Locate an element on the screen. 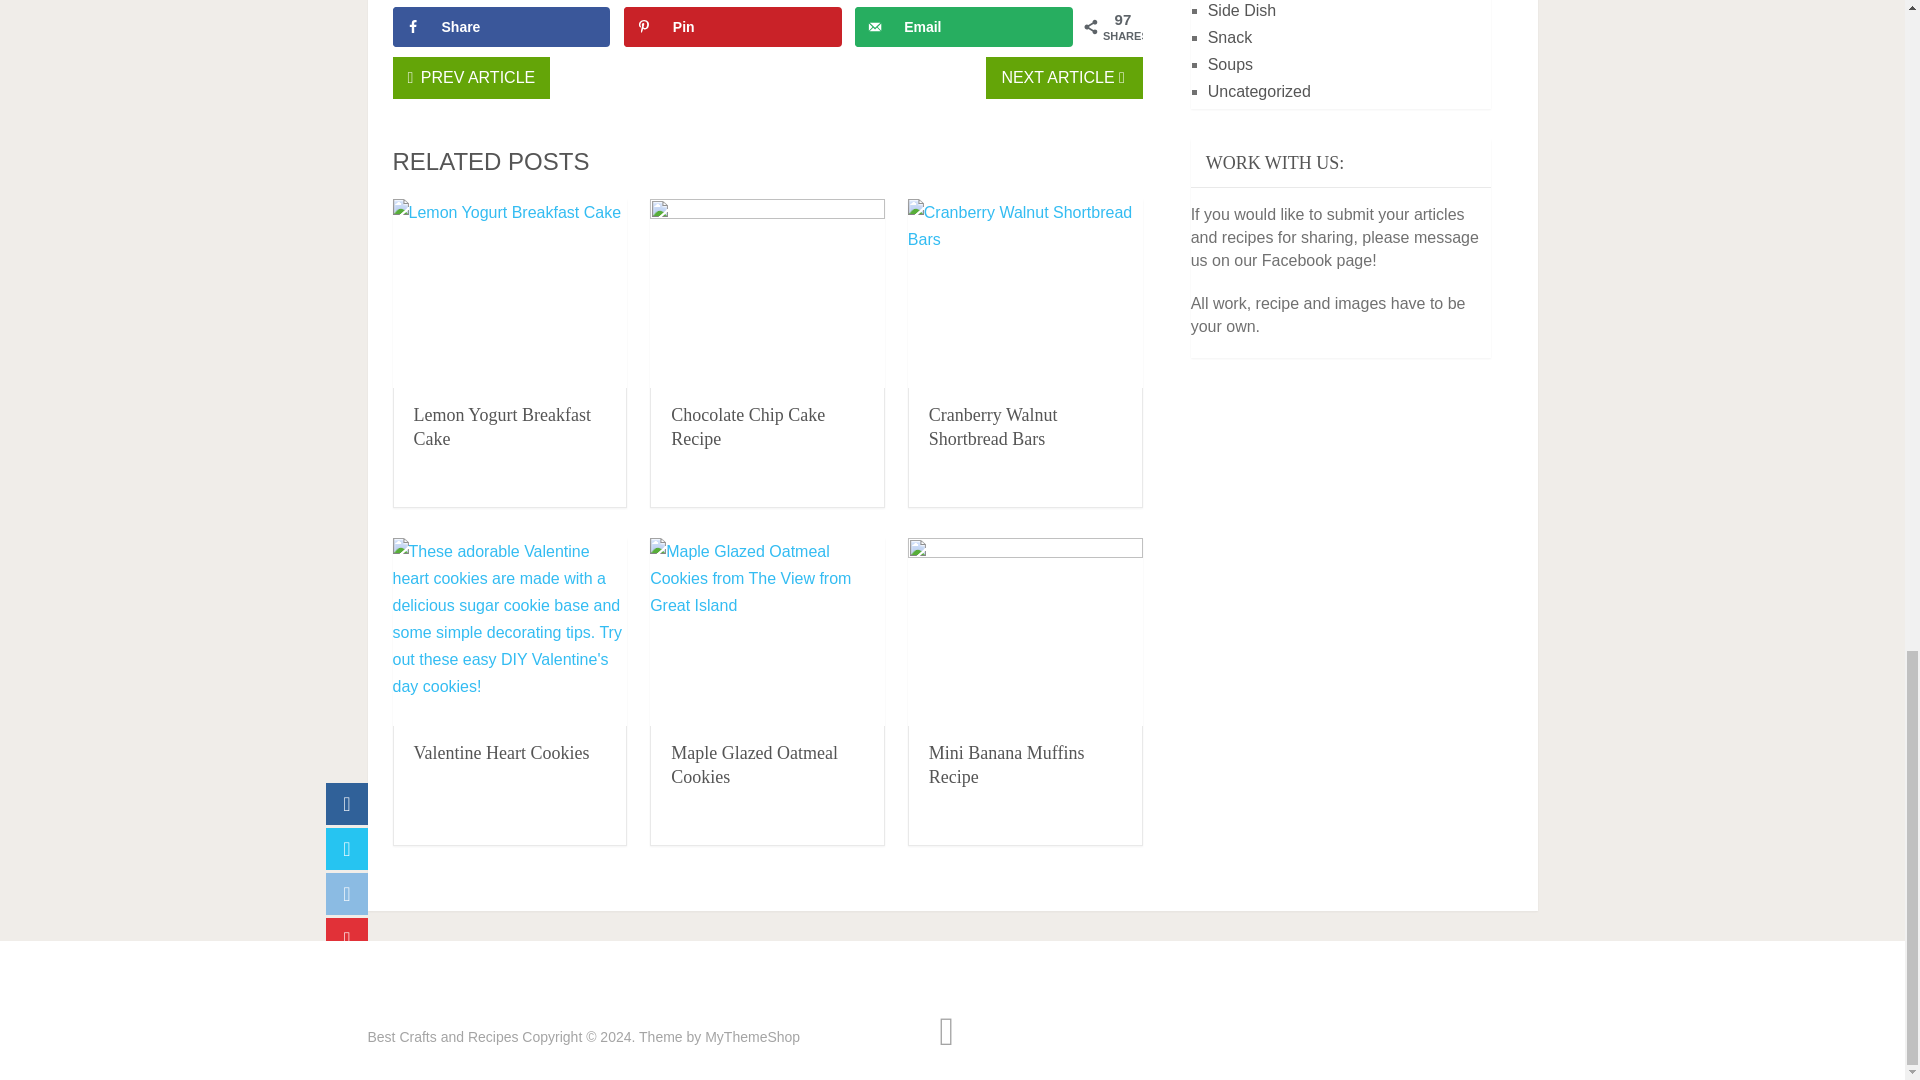 This screenshot has width=1920, height=1080. NEXT ARTICLE is located at coordinates (1064, 78).